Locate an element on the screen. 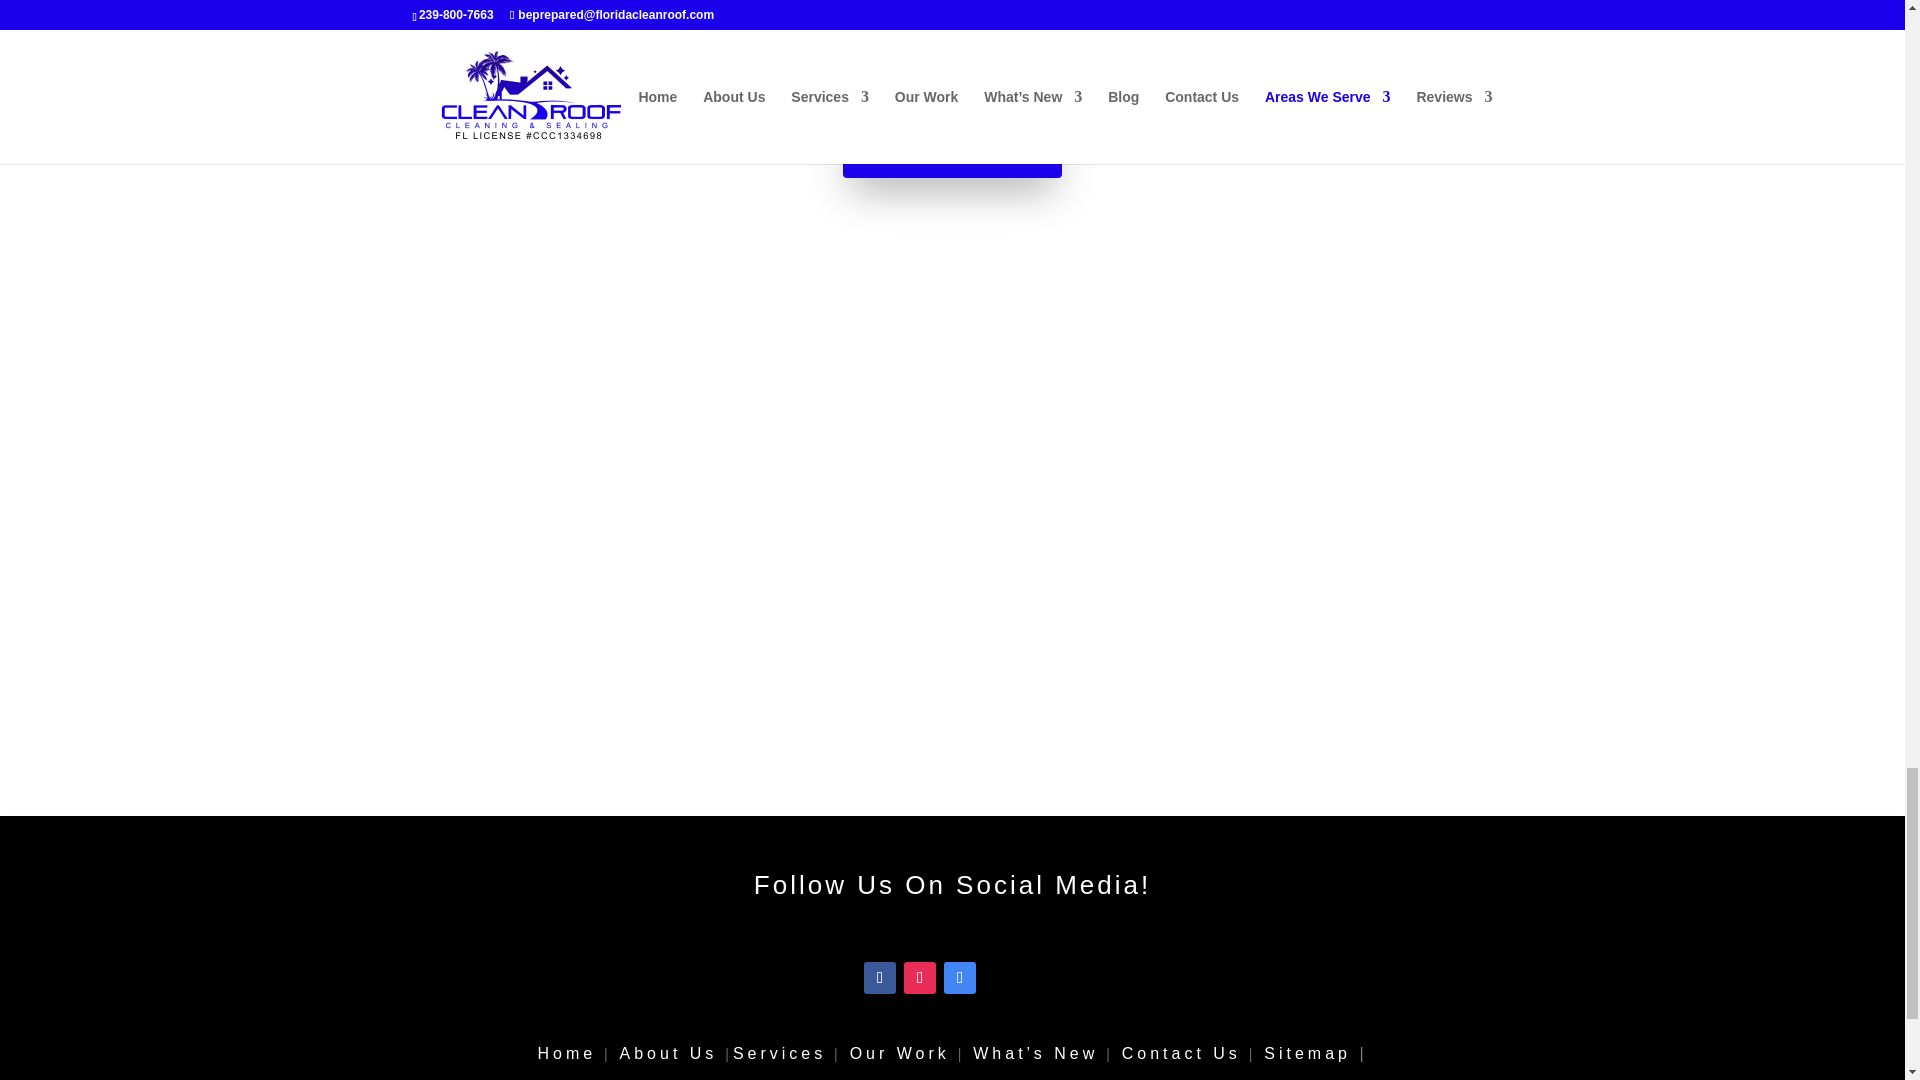 The width and height of the screenshot is (1920, 1080). Services is located at coordinates (779, 1053).